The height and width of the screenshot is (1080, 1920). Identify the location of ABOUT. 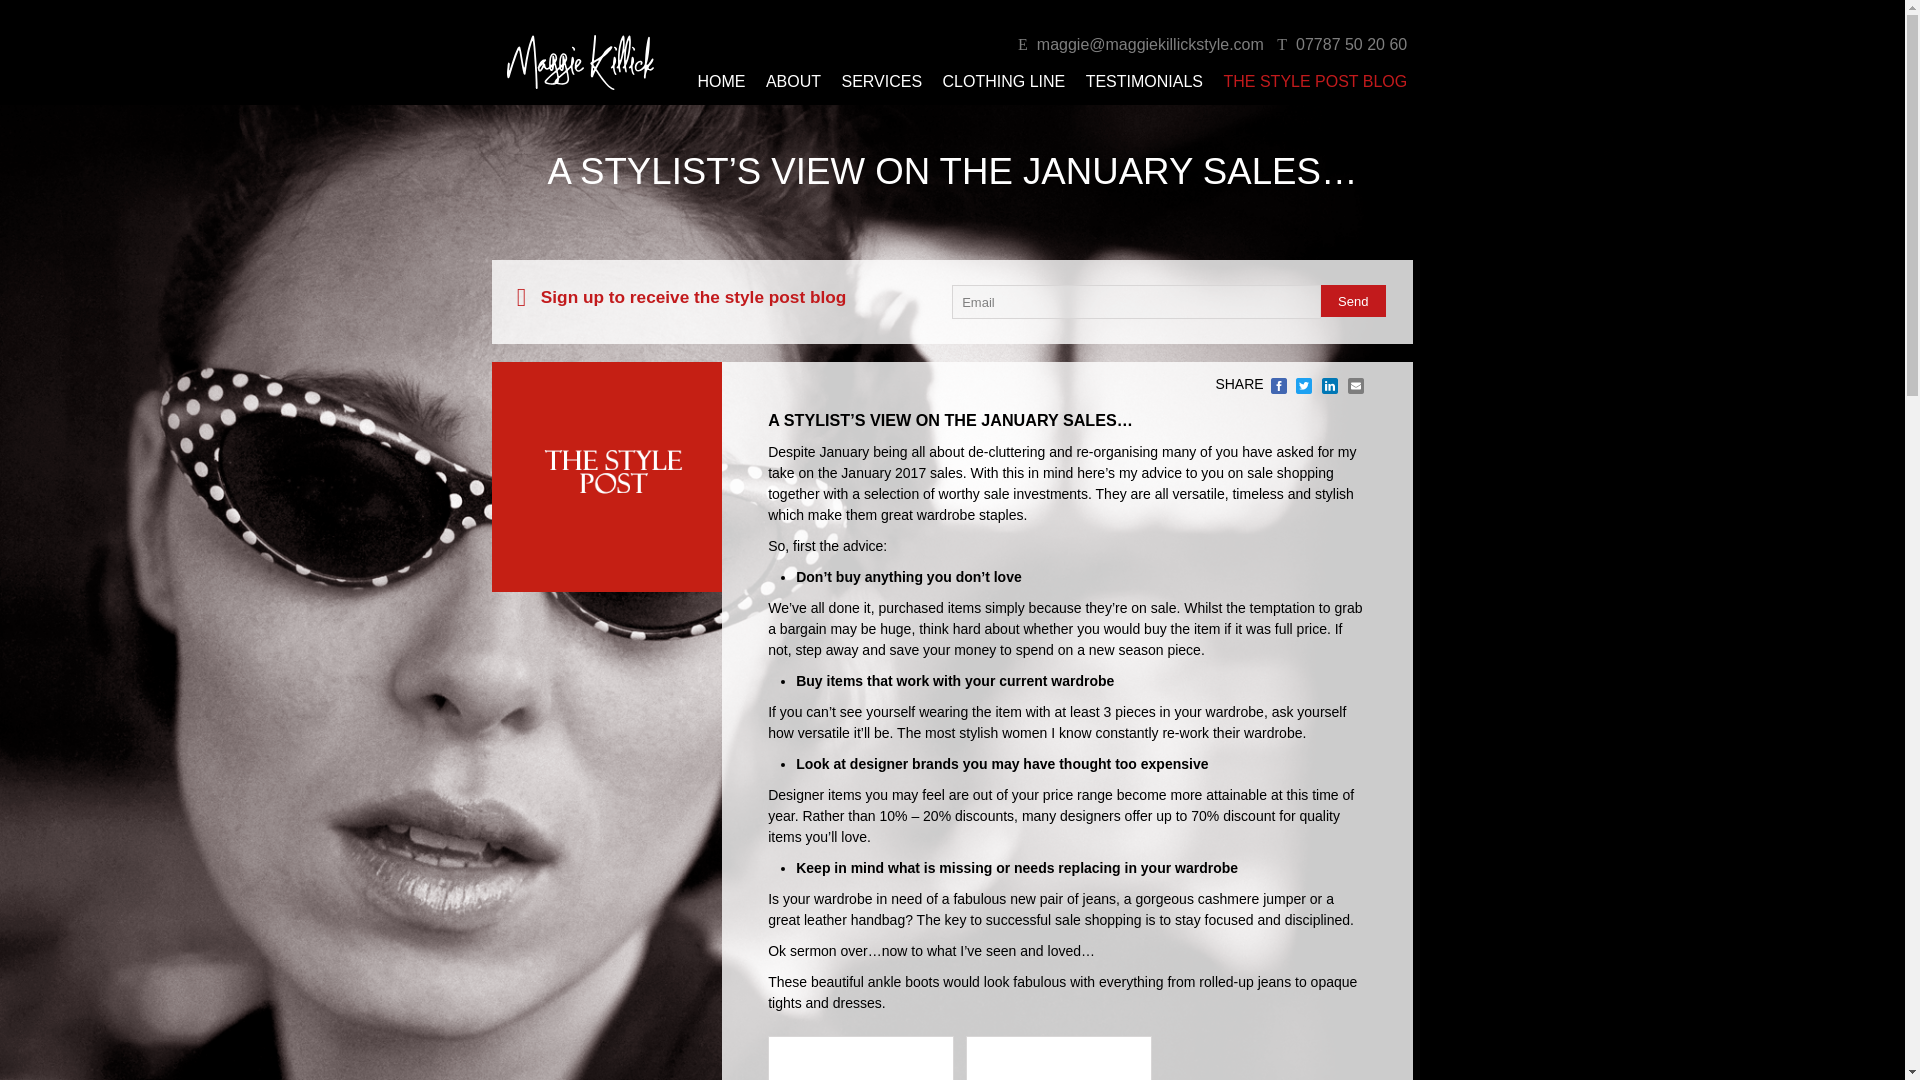
(794, 81).